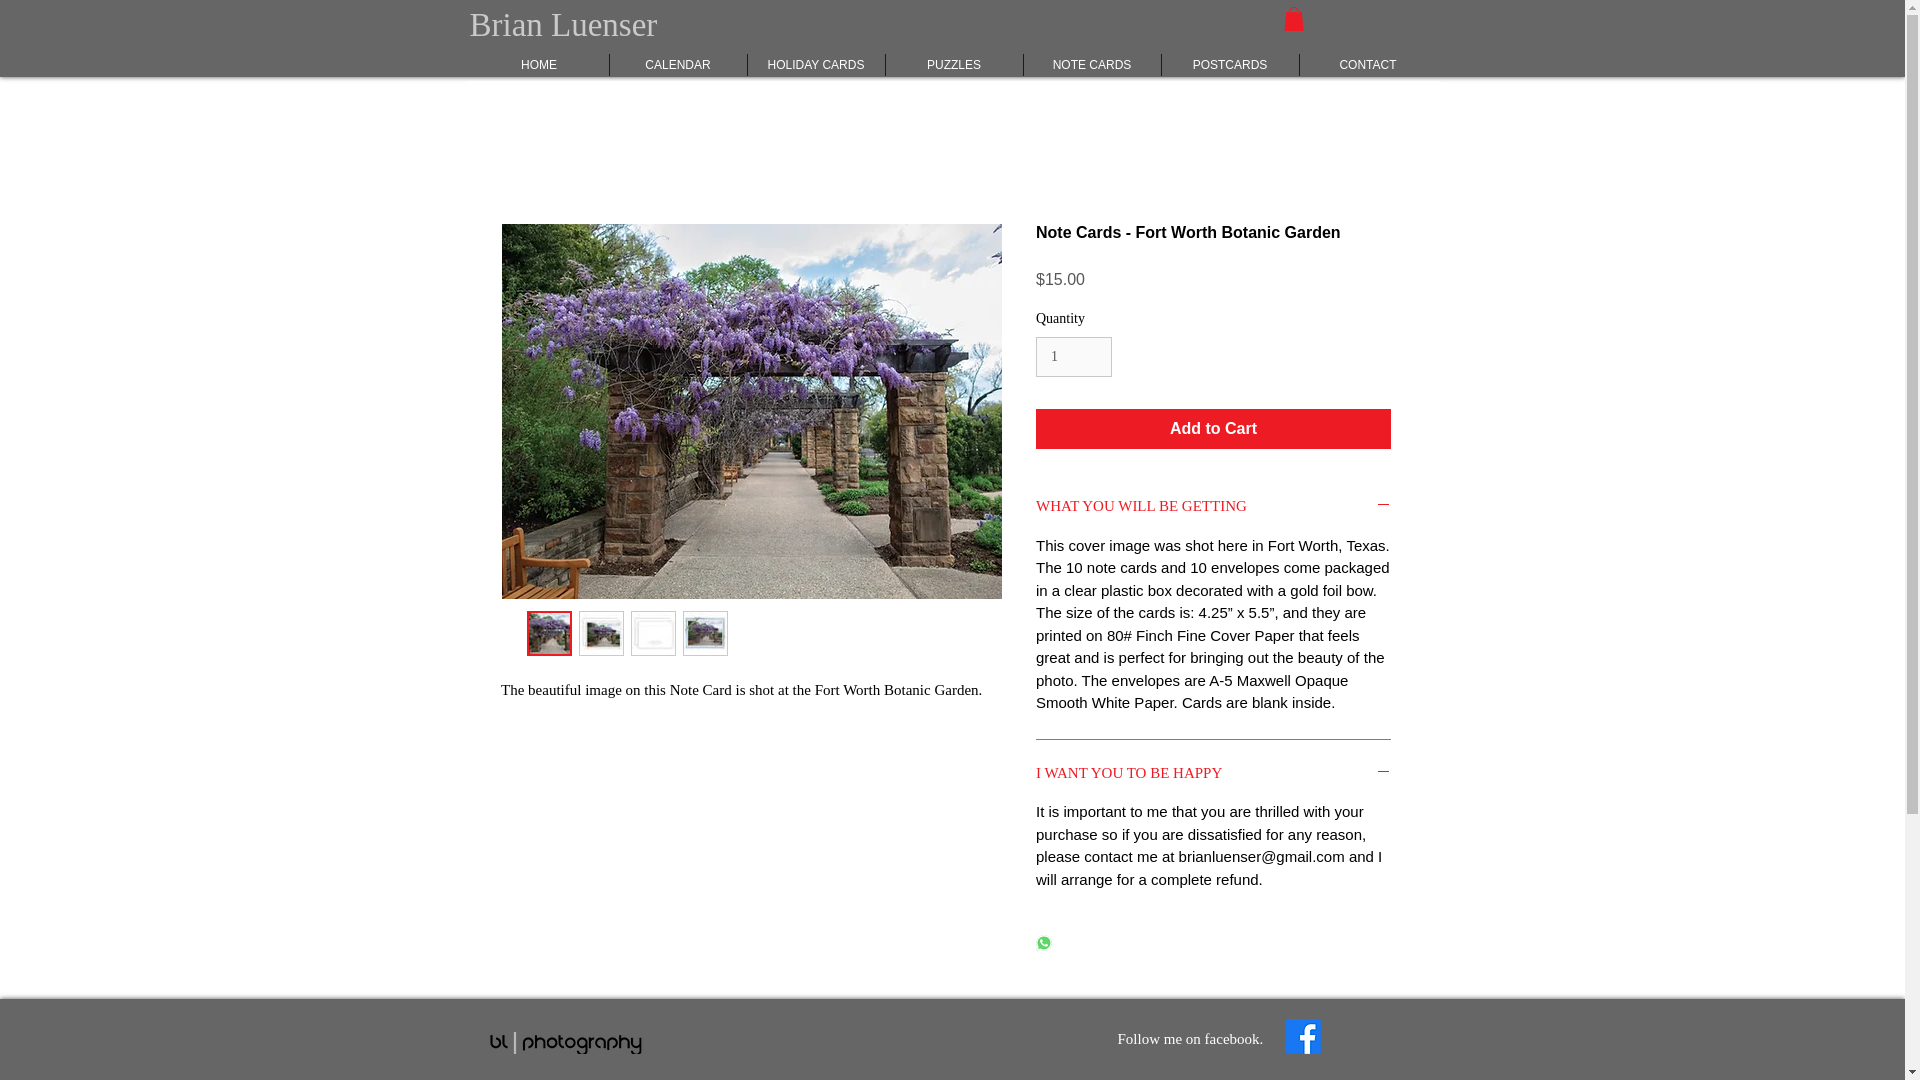 This screenshot has width=1920, height=1080. I want to click on HOME, so click(539, 64).